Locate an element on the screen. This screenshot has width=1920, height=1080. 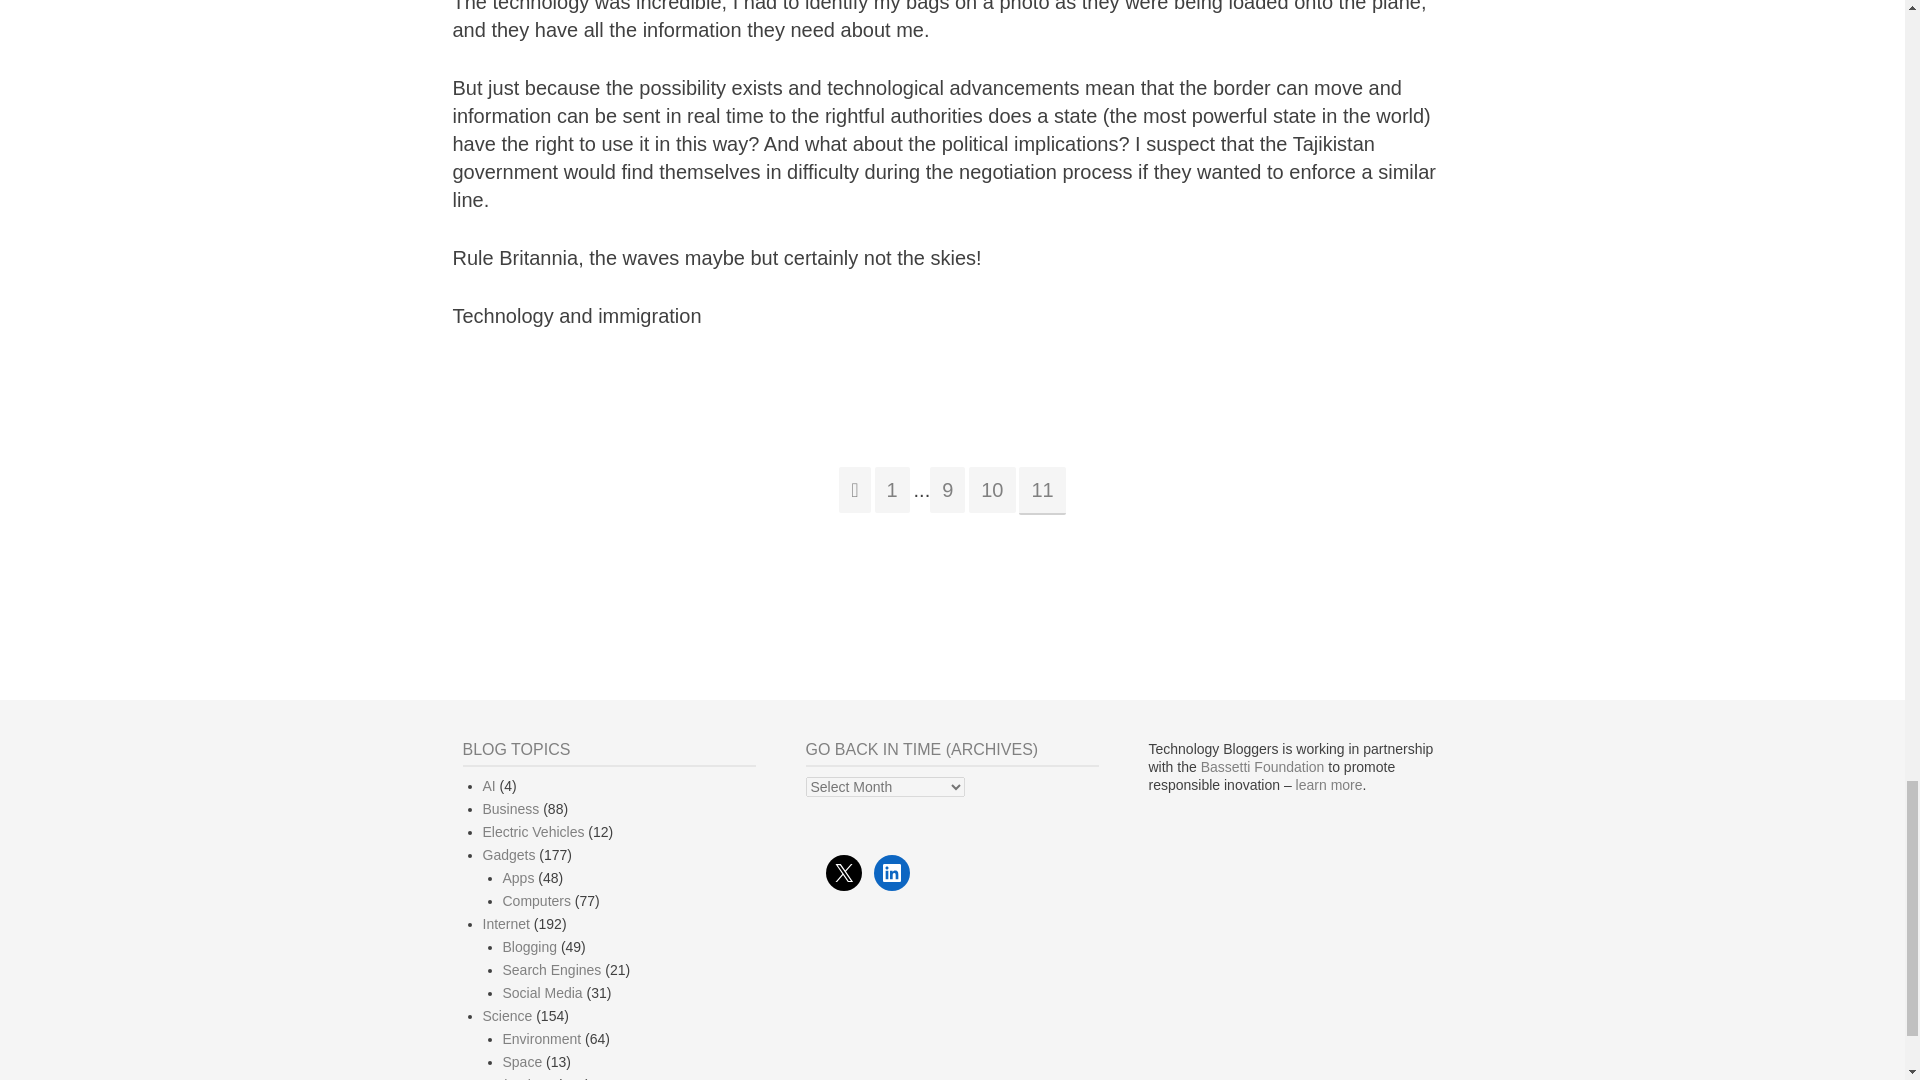
Business is located at coordinates (510, 808).